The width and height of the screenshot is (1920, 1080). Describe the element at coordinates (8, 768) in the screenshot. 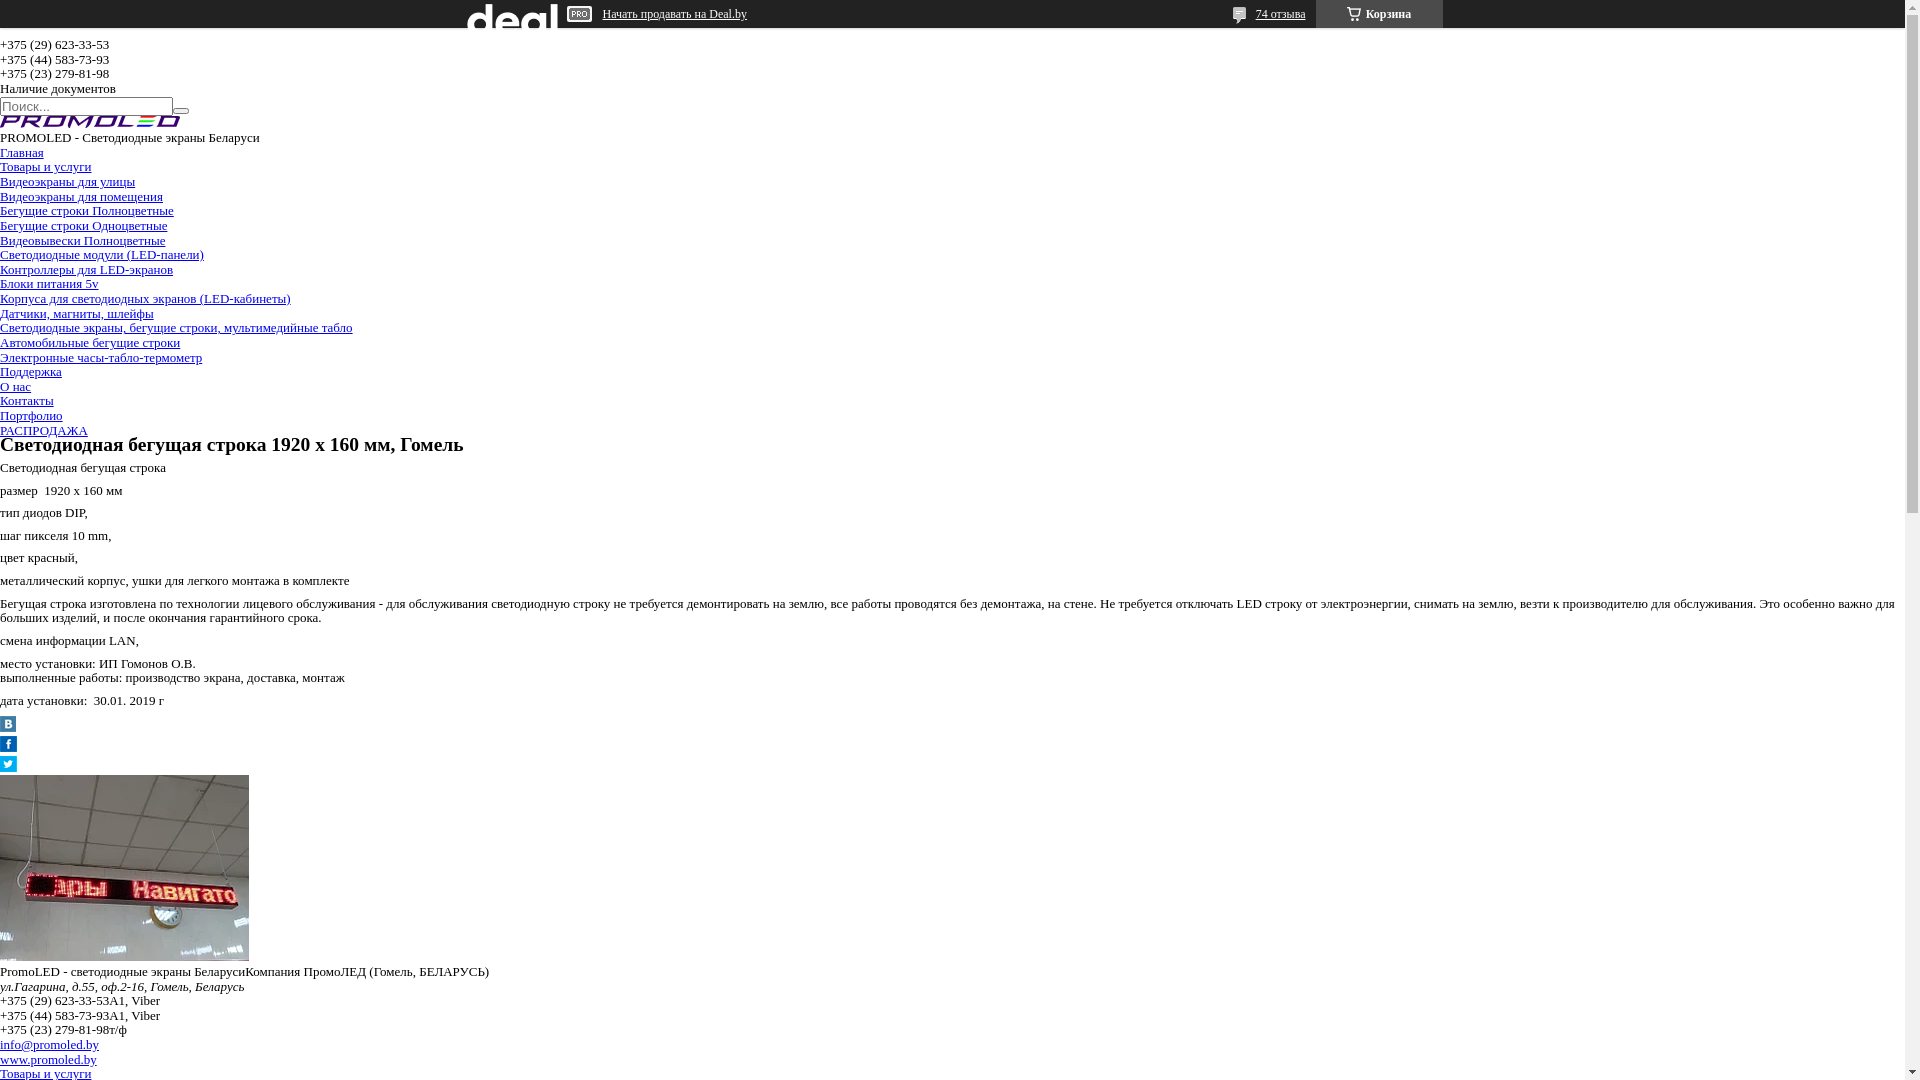

I see `twitter` at that location.